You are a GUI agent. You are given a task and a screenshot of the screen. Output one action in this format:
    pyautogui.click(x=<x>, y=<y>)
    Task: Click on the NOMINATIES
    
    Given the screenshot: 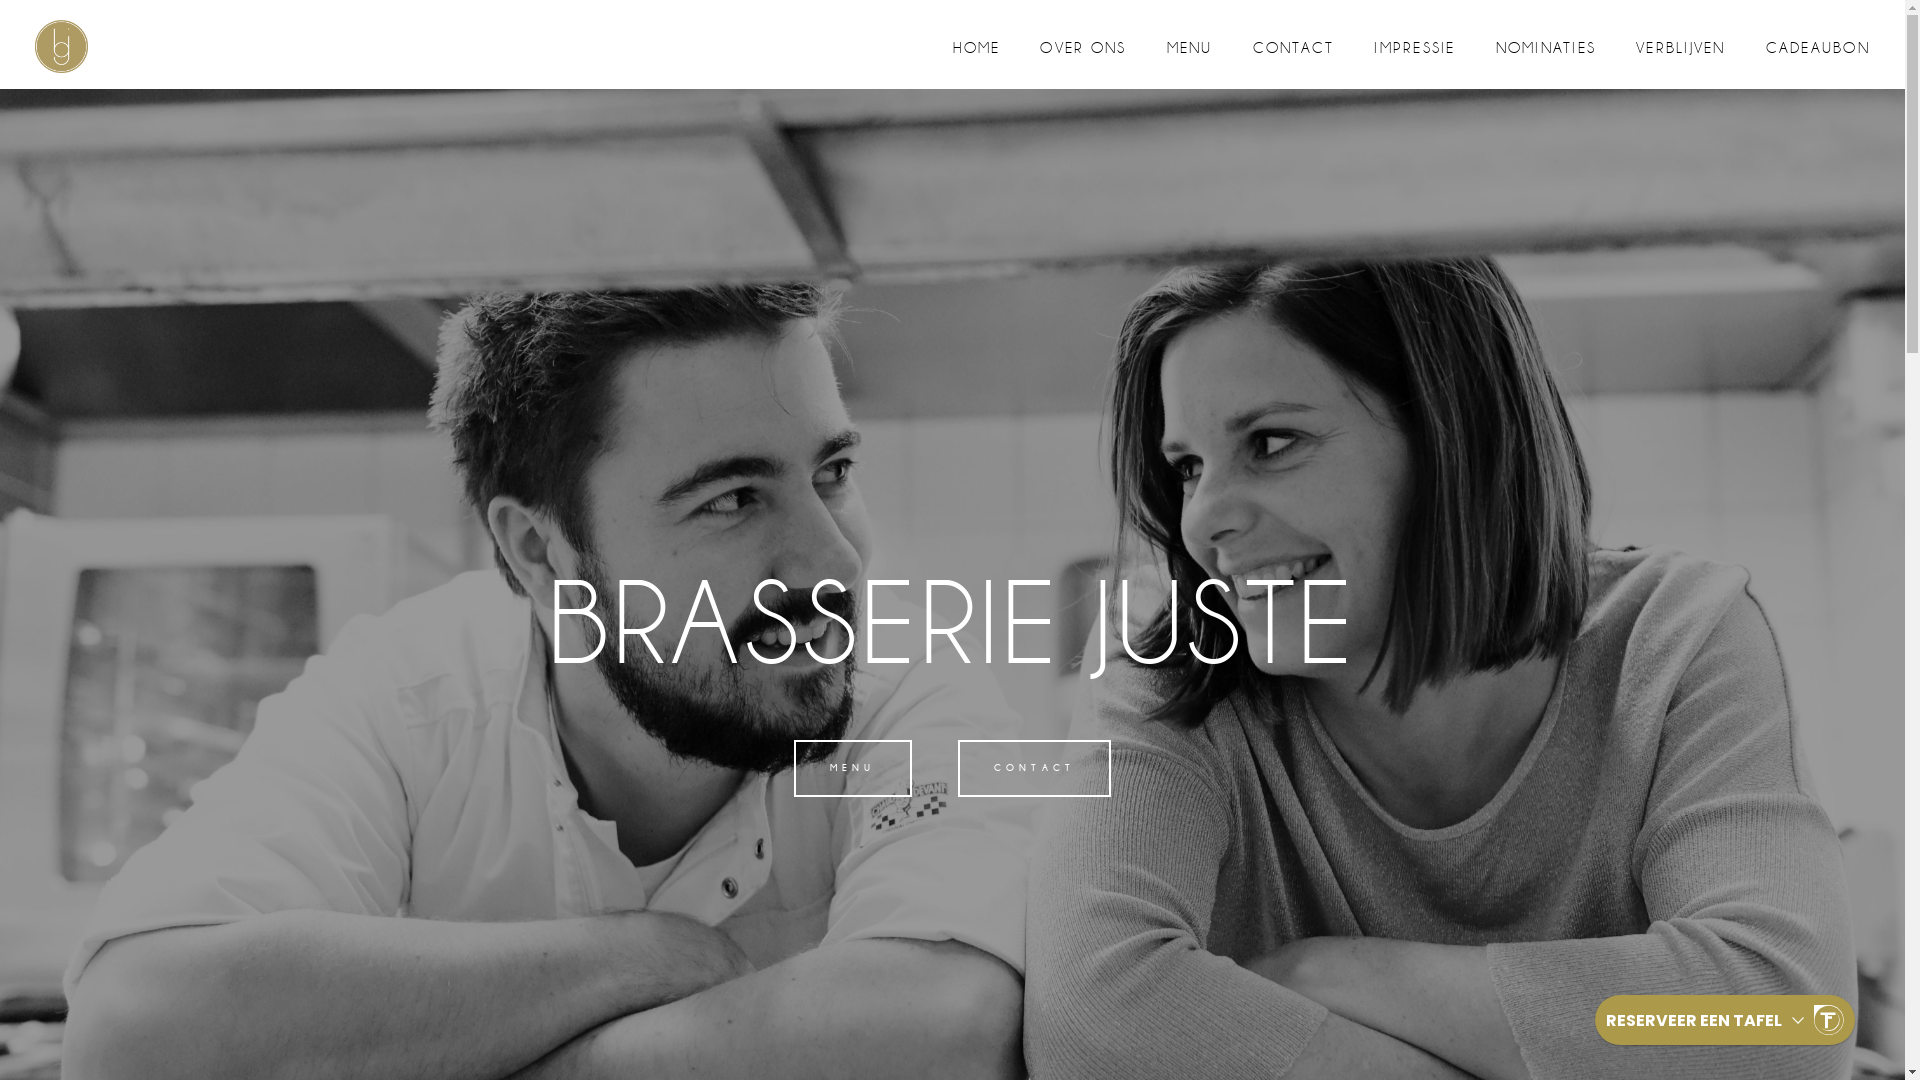 What is the action you would take?
    pyautogui.click(x=1546, y=48)
    